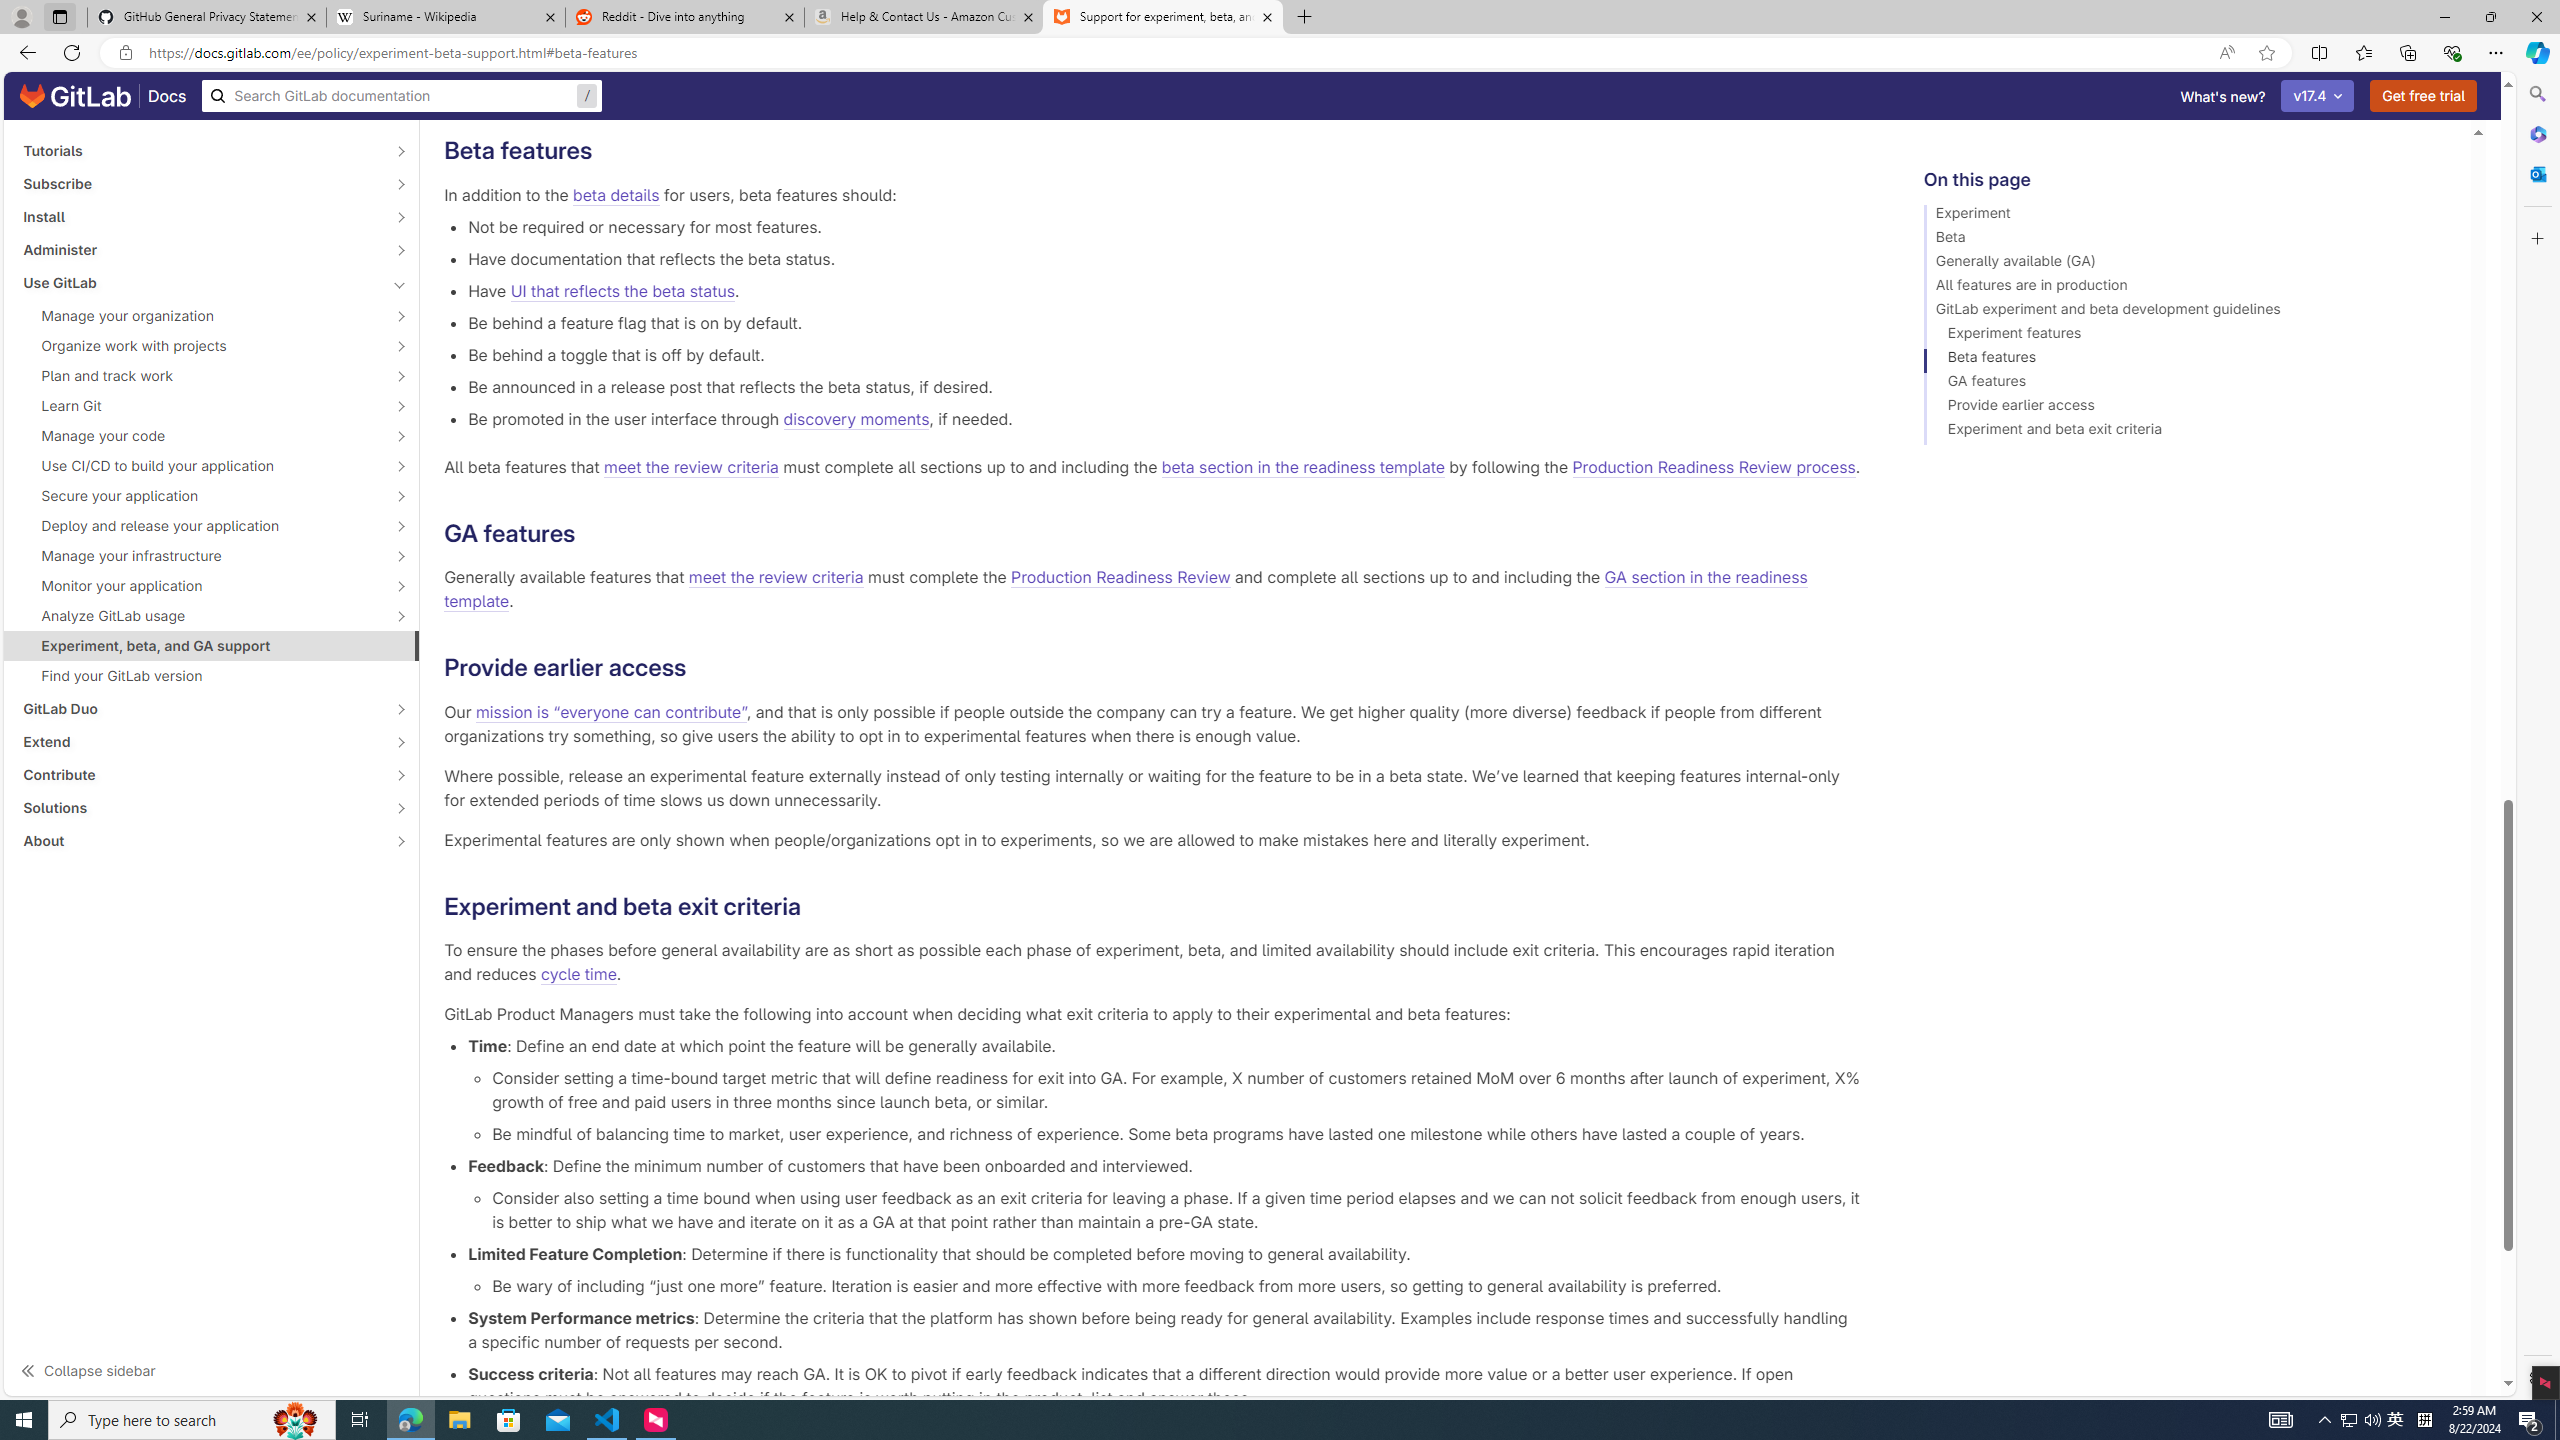  Describe the element at coordinates (776, 578) in the screenshot. I see `meet the review criteria` at that location.